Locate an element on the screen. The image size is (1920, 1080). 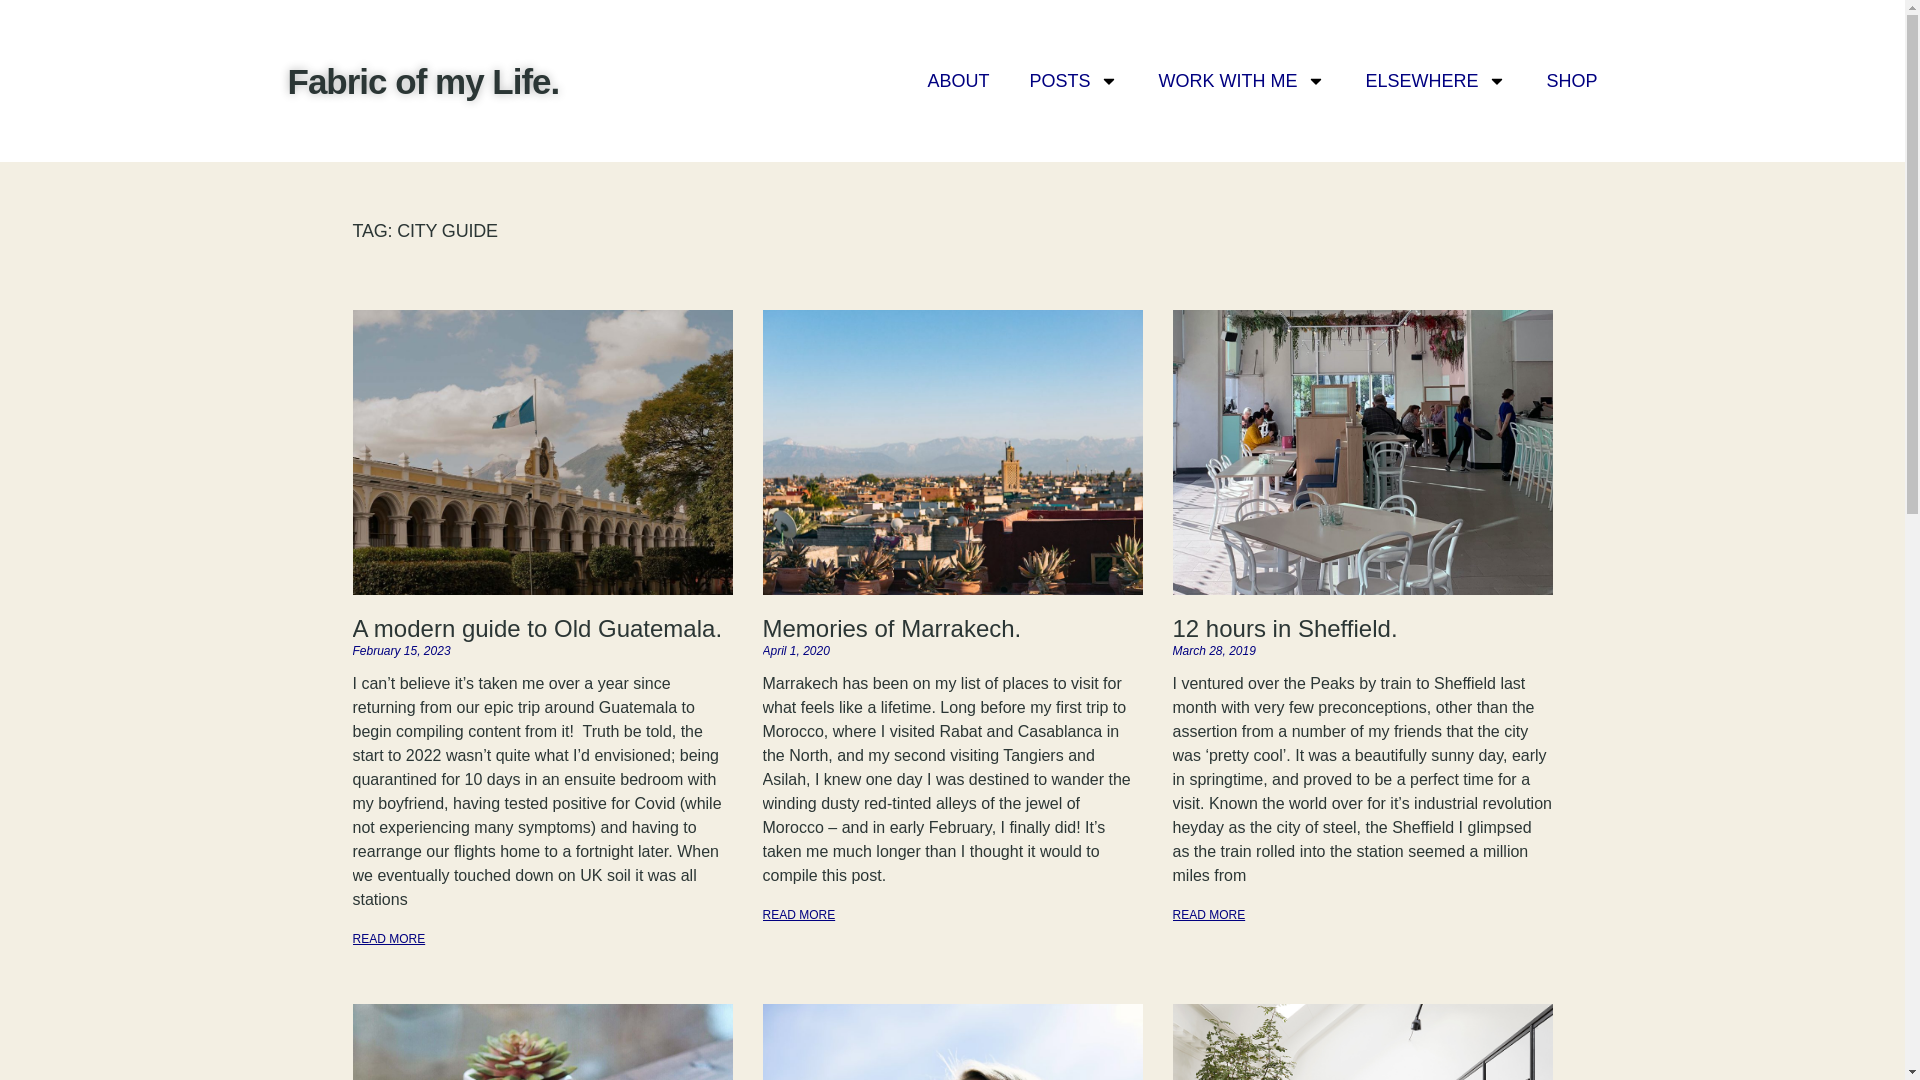
SHOP is located at coordinates (1571, 80).